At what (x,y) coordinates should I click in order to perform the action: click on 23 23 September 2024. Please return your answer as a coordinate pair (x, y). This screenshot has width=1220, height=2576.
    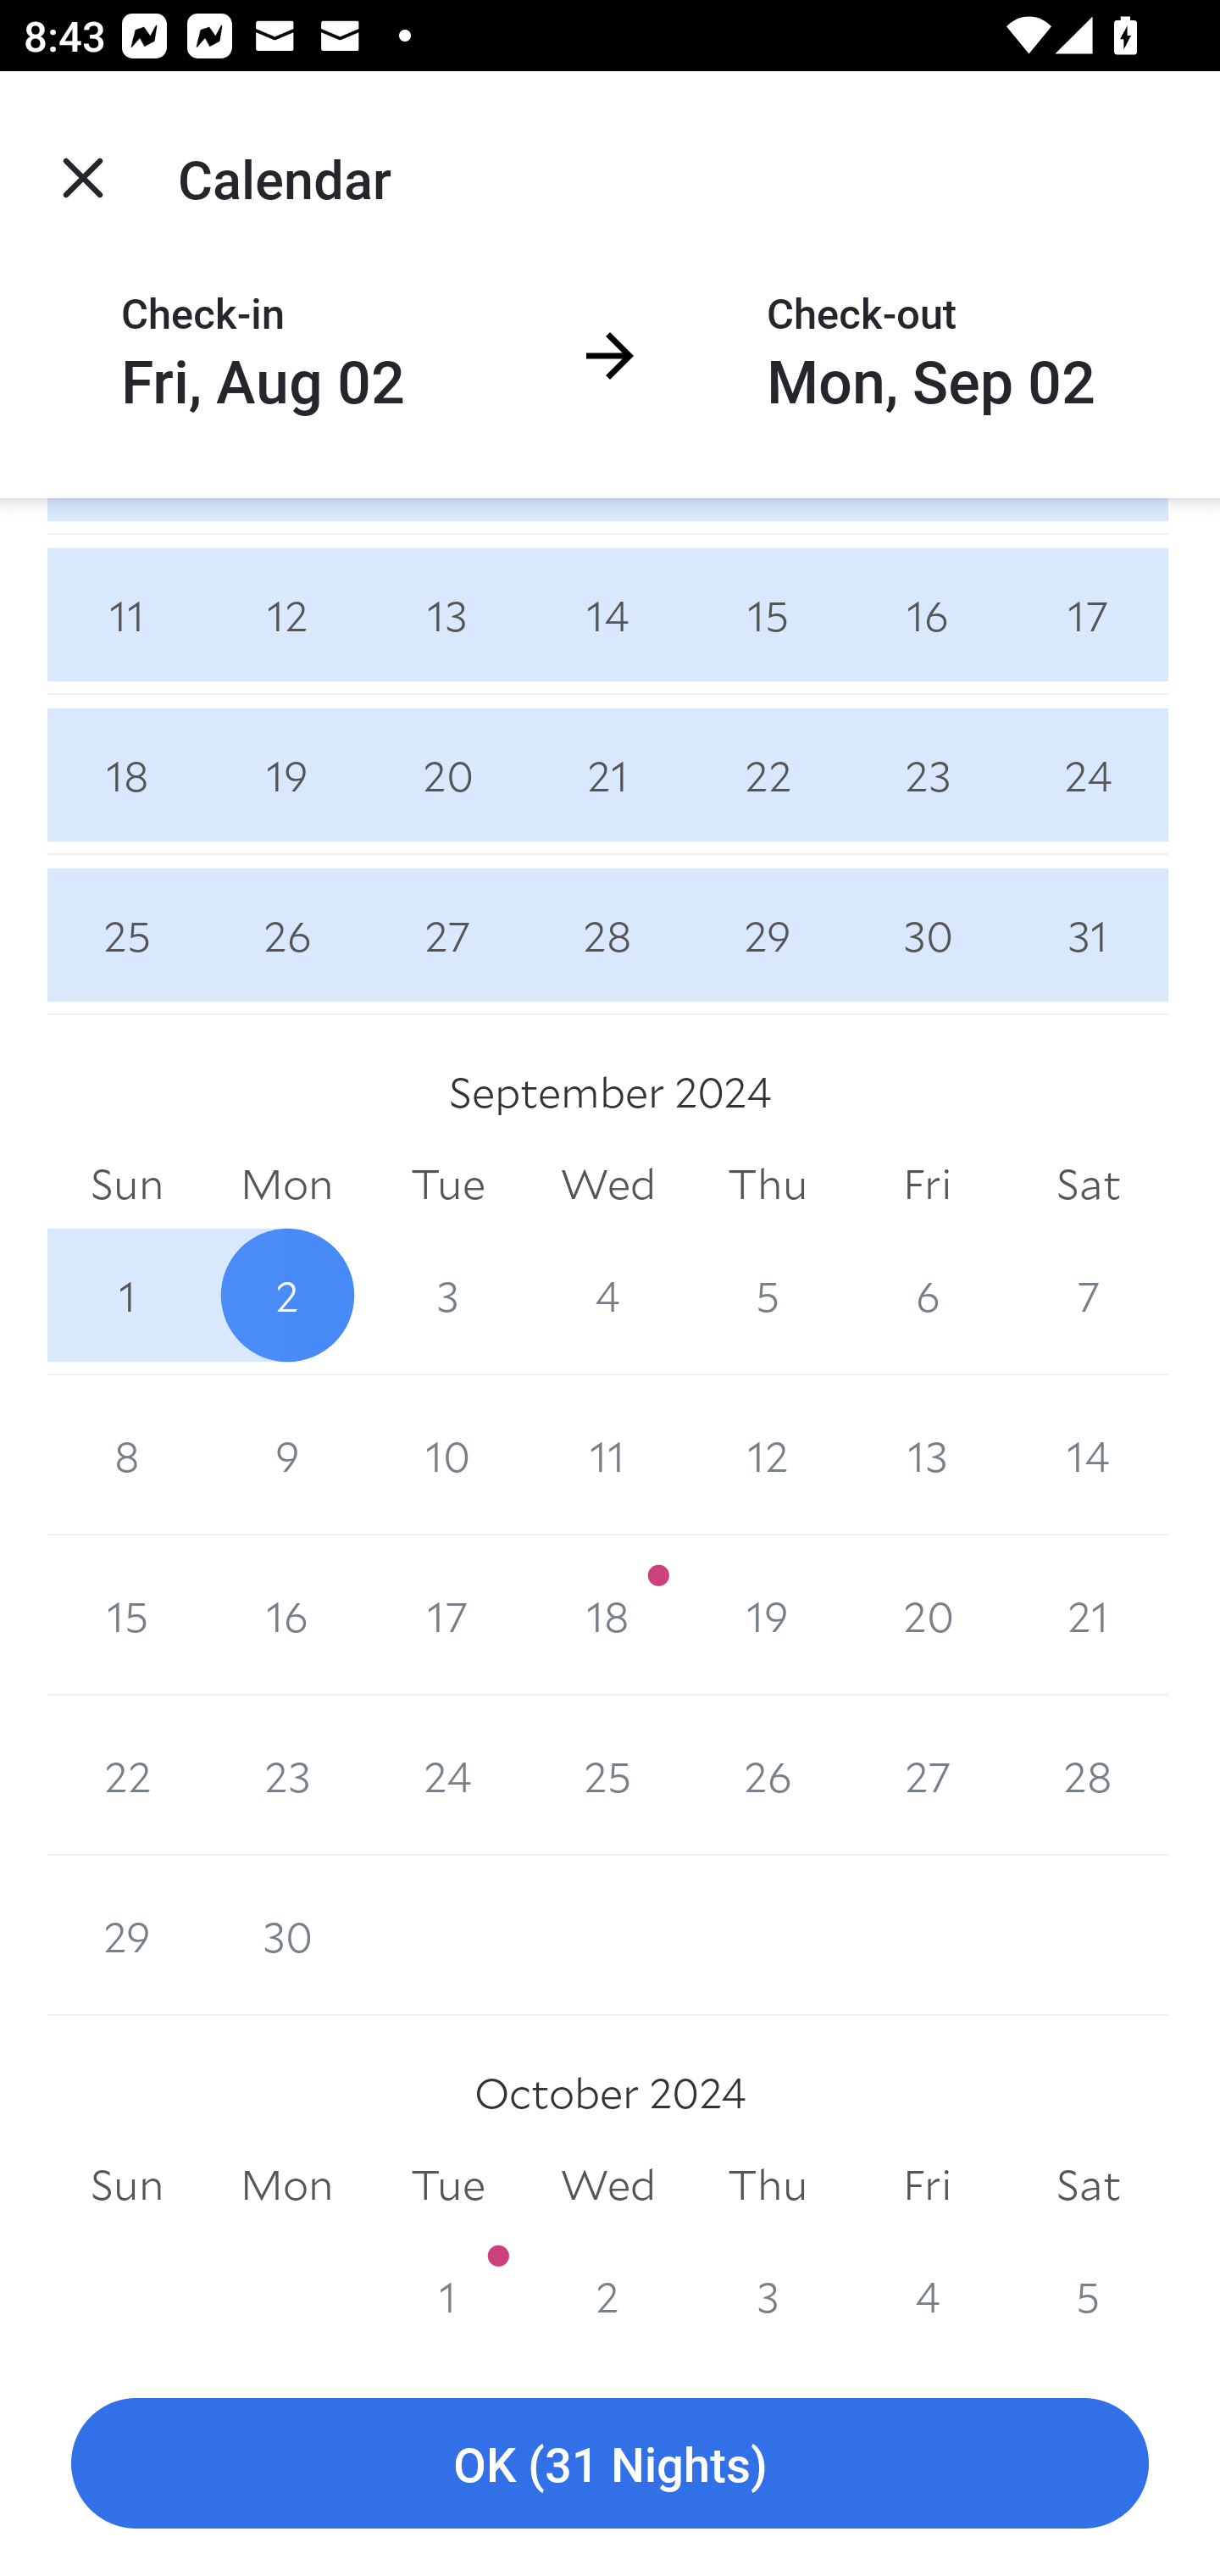
    Looking at the image, I should click on (286, 1774).